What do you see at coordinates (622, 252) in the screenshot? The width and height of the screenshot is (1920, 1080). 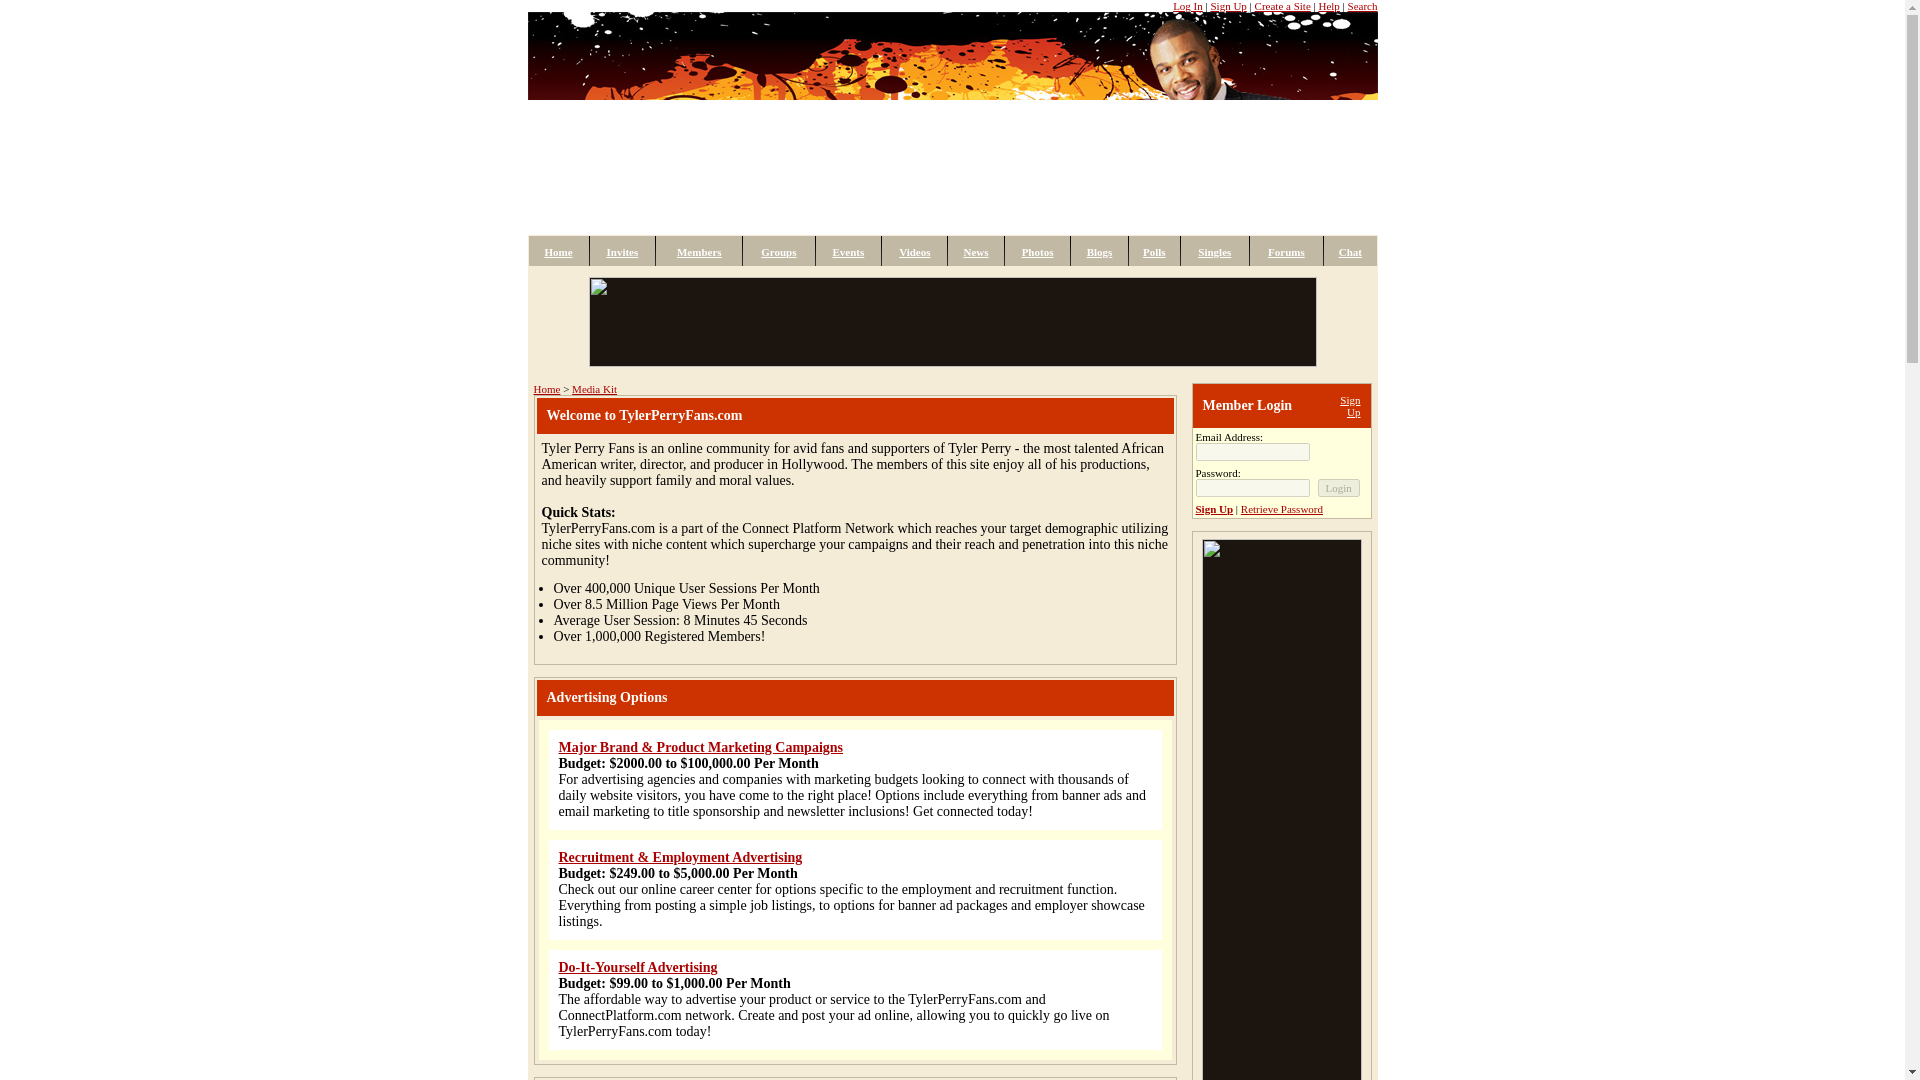 I see `Invite your friends and colleagues to TylerPerryFans.com!` at bounding box center [622, 252].